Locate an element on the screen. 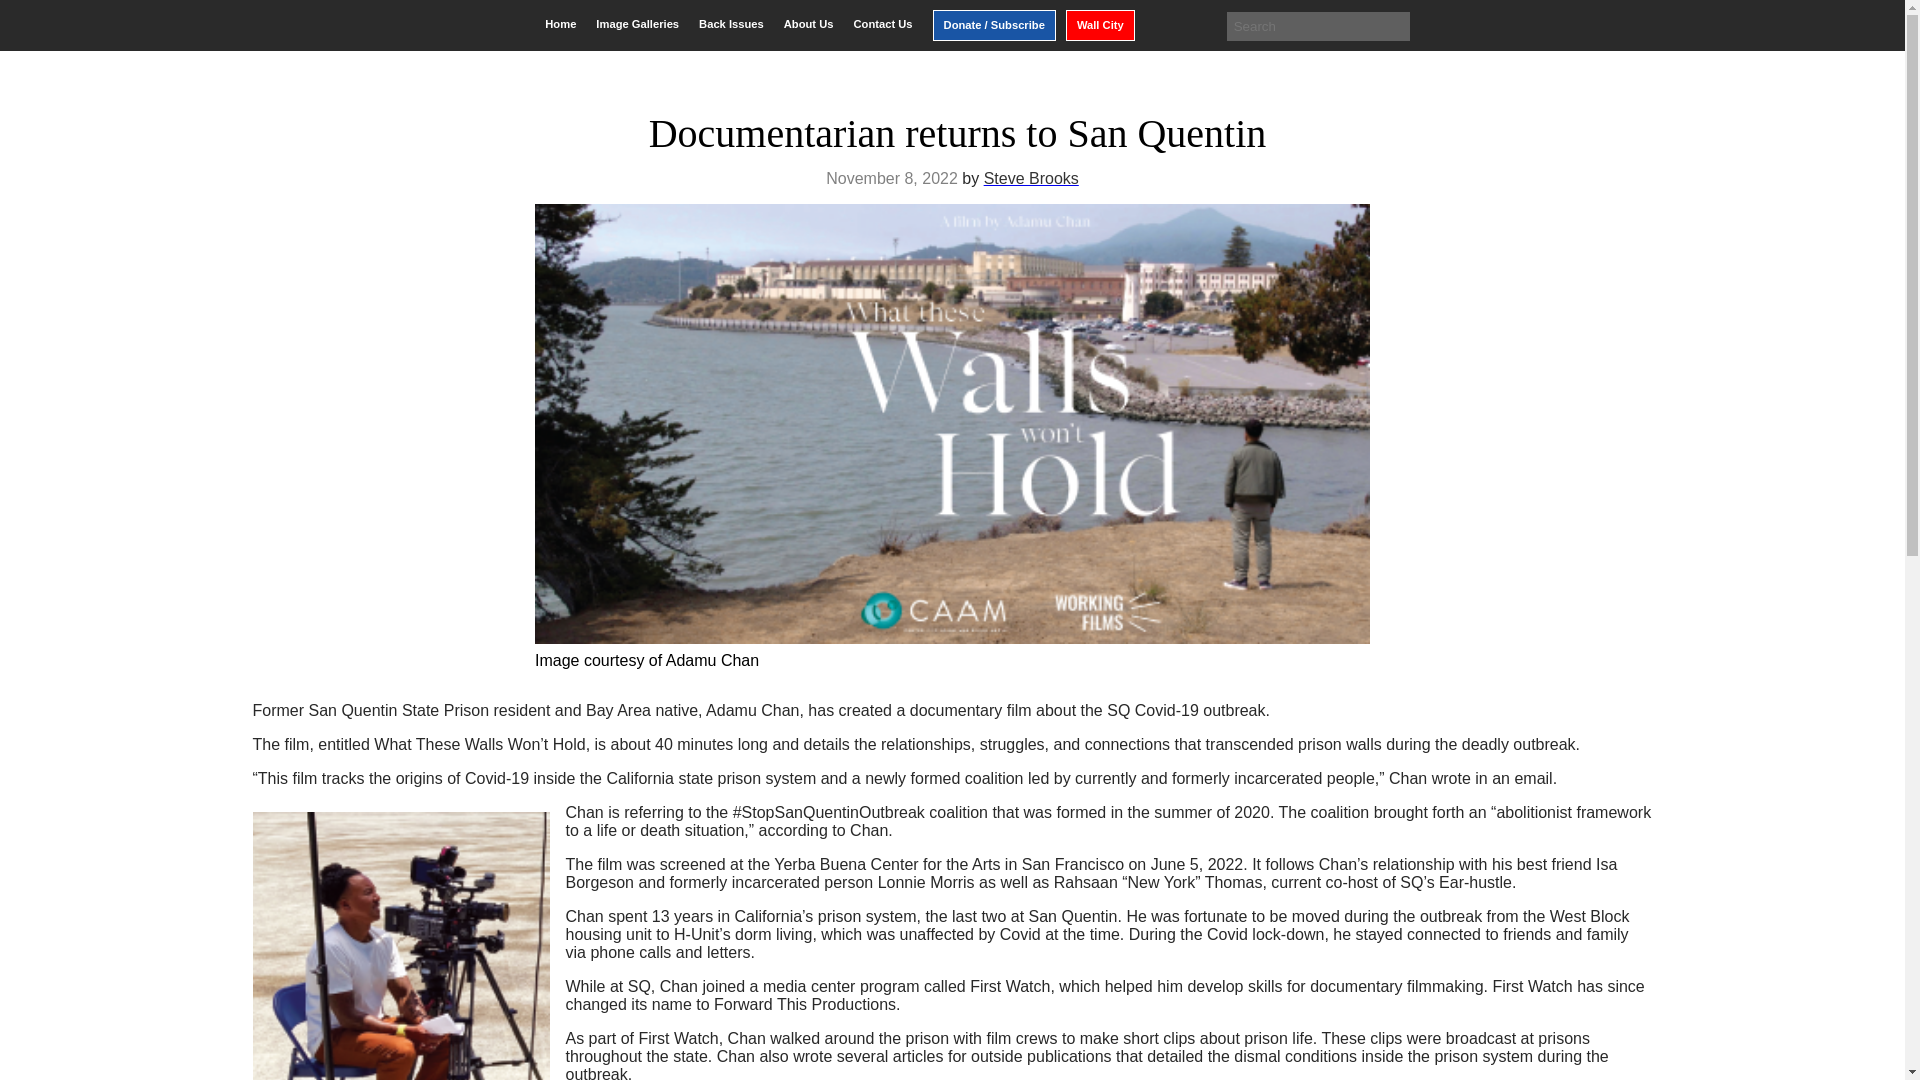 The width and height of the screenshot is (1920, 1080). Wall City is located at coordinates (1100, 25).